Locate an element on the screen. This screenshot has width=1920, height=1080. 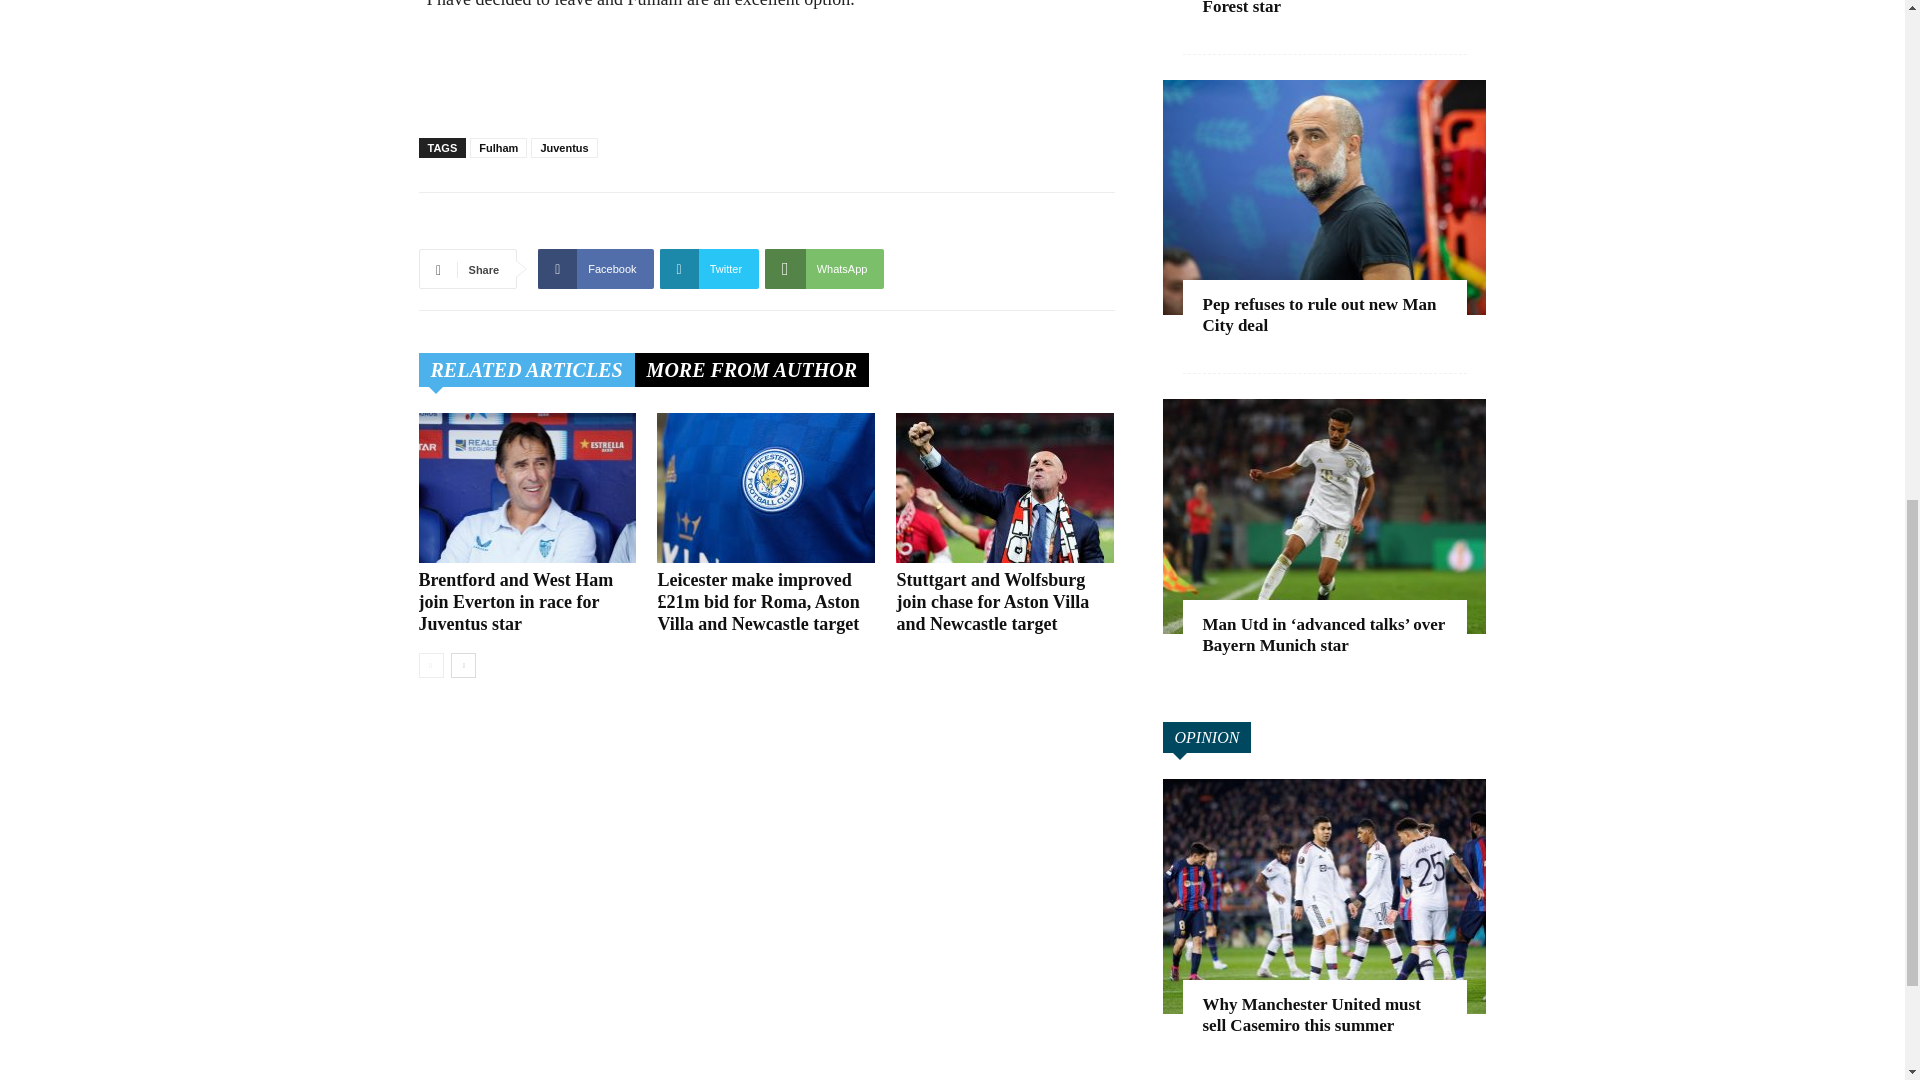
bottomFacebookLike is located at coordinates (568, 224).